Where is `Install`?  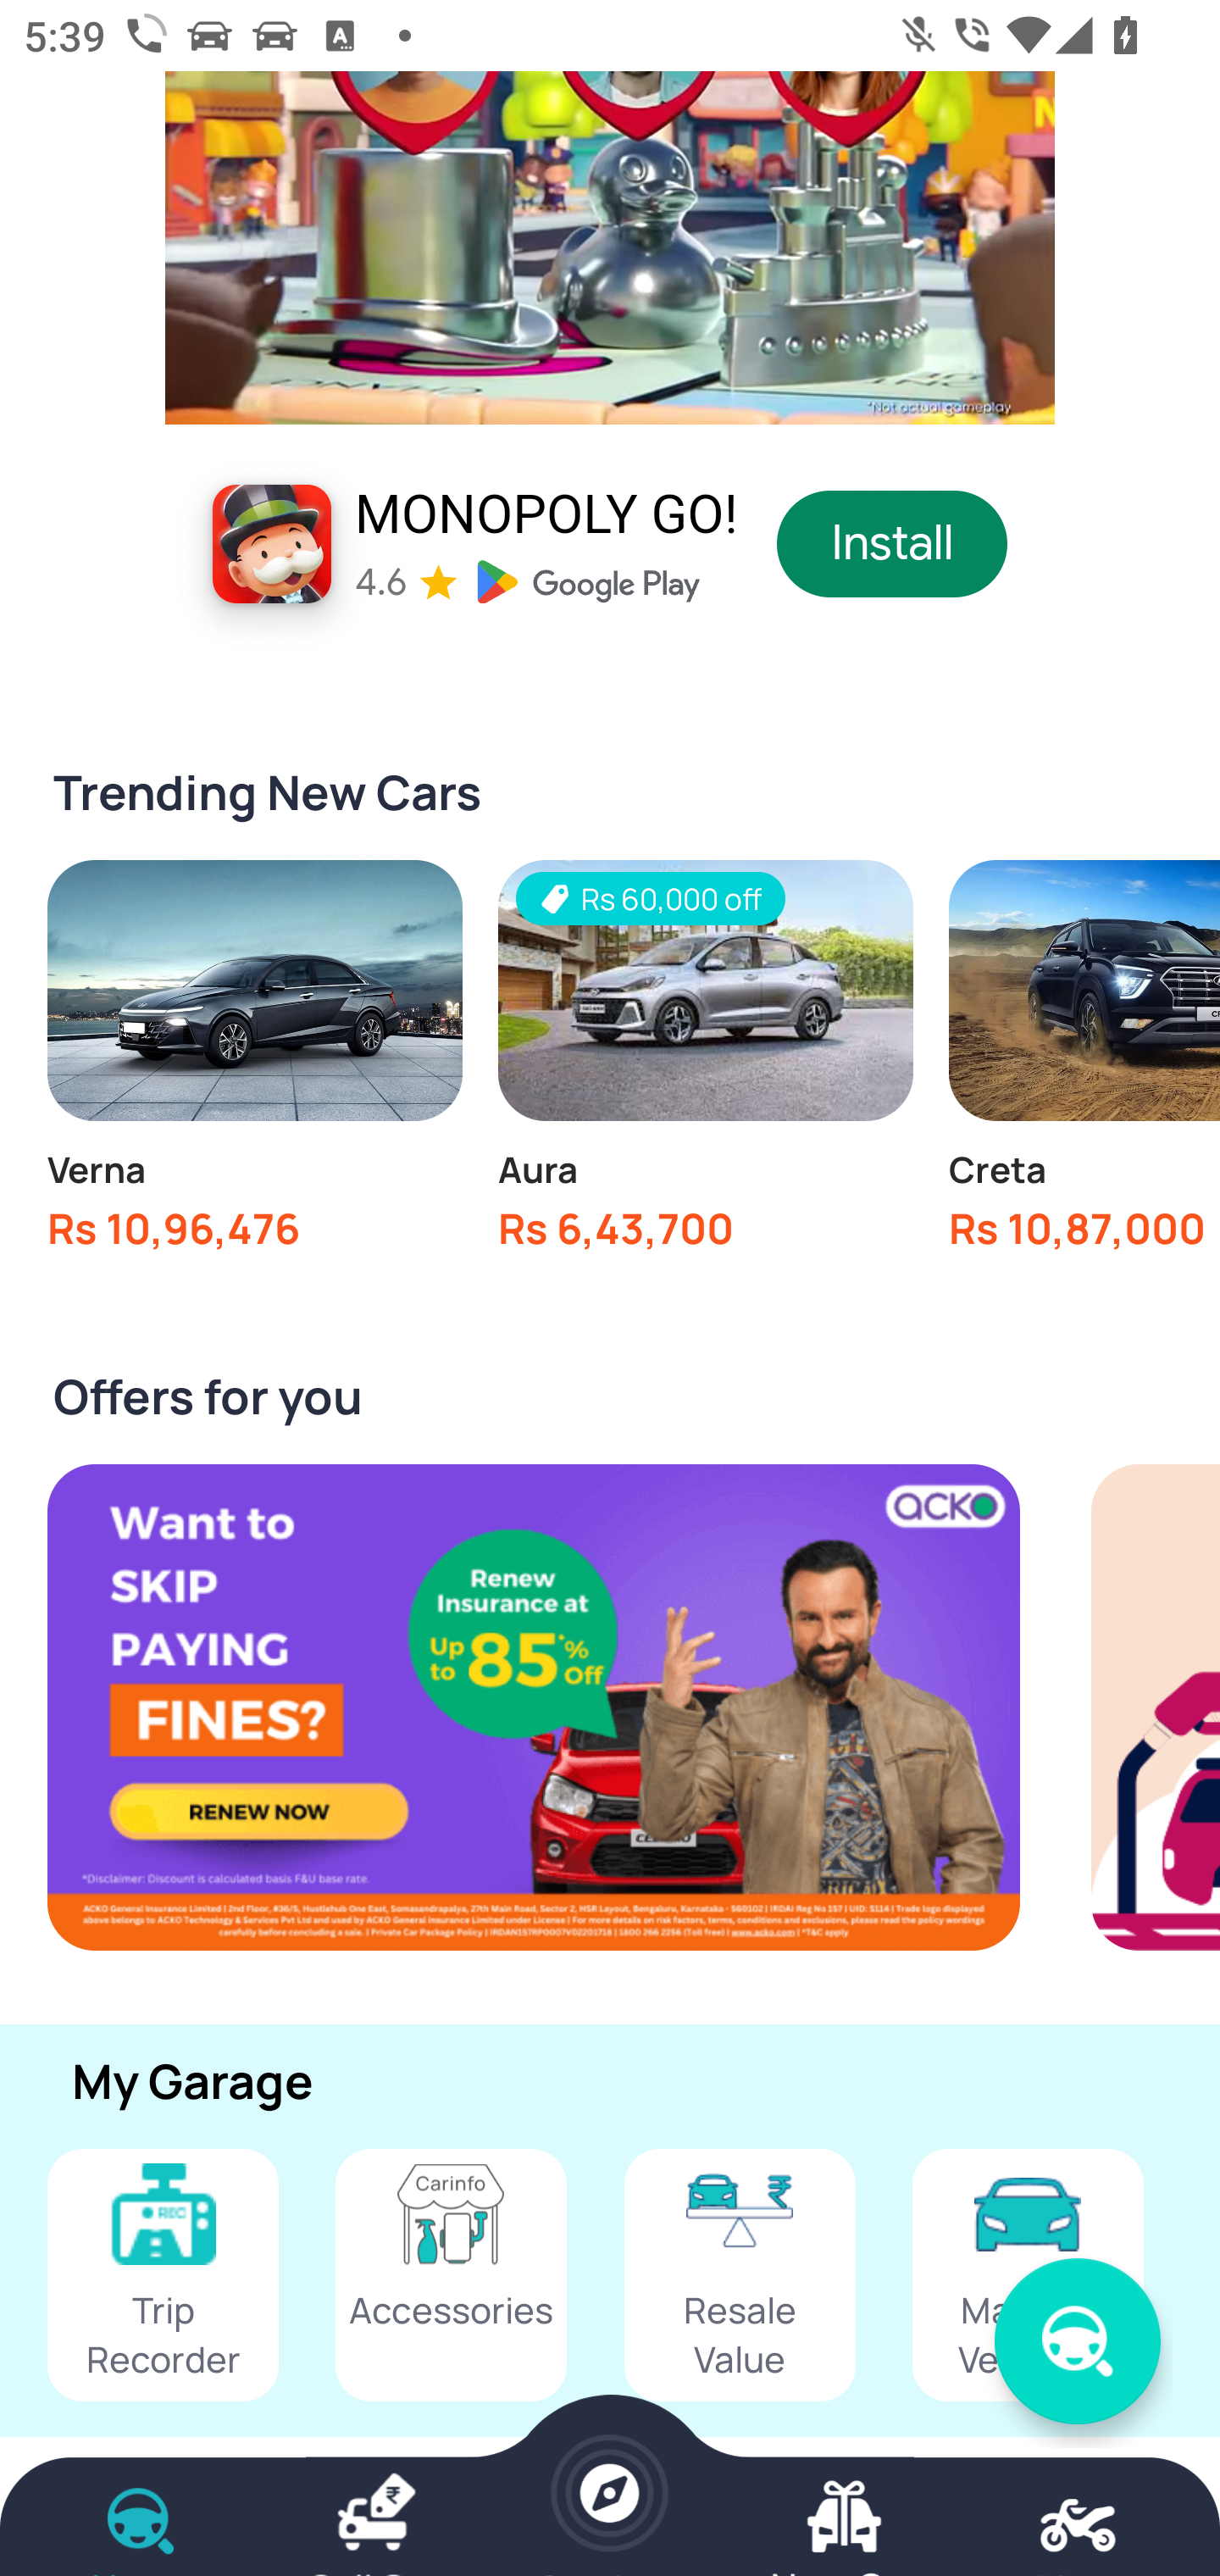
Install is located at coordinates (893, 544).